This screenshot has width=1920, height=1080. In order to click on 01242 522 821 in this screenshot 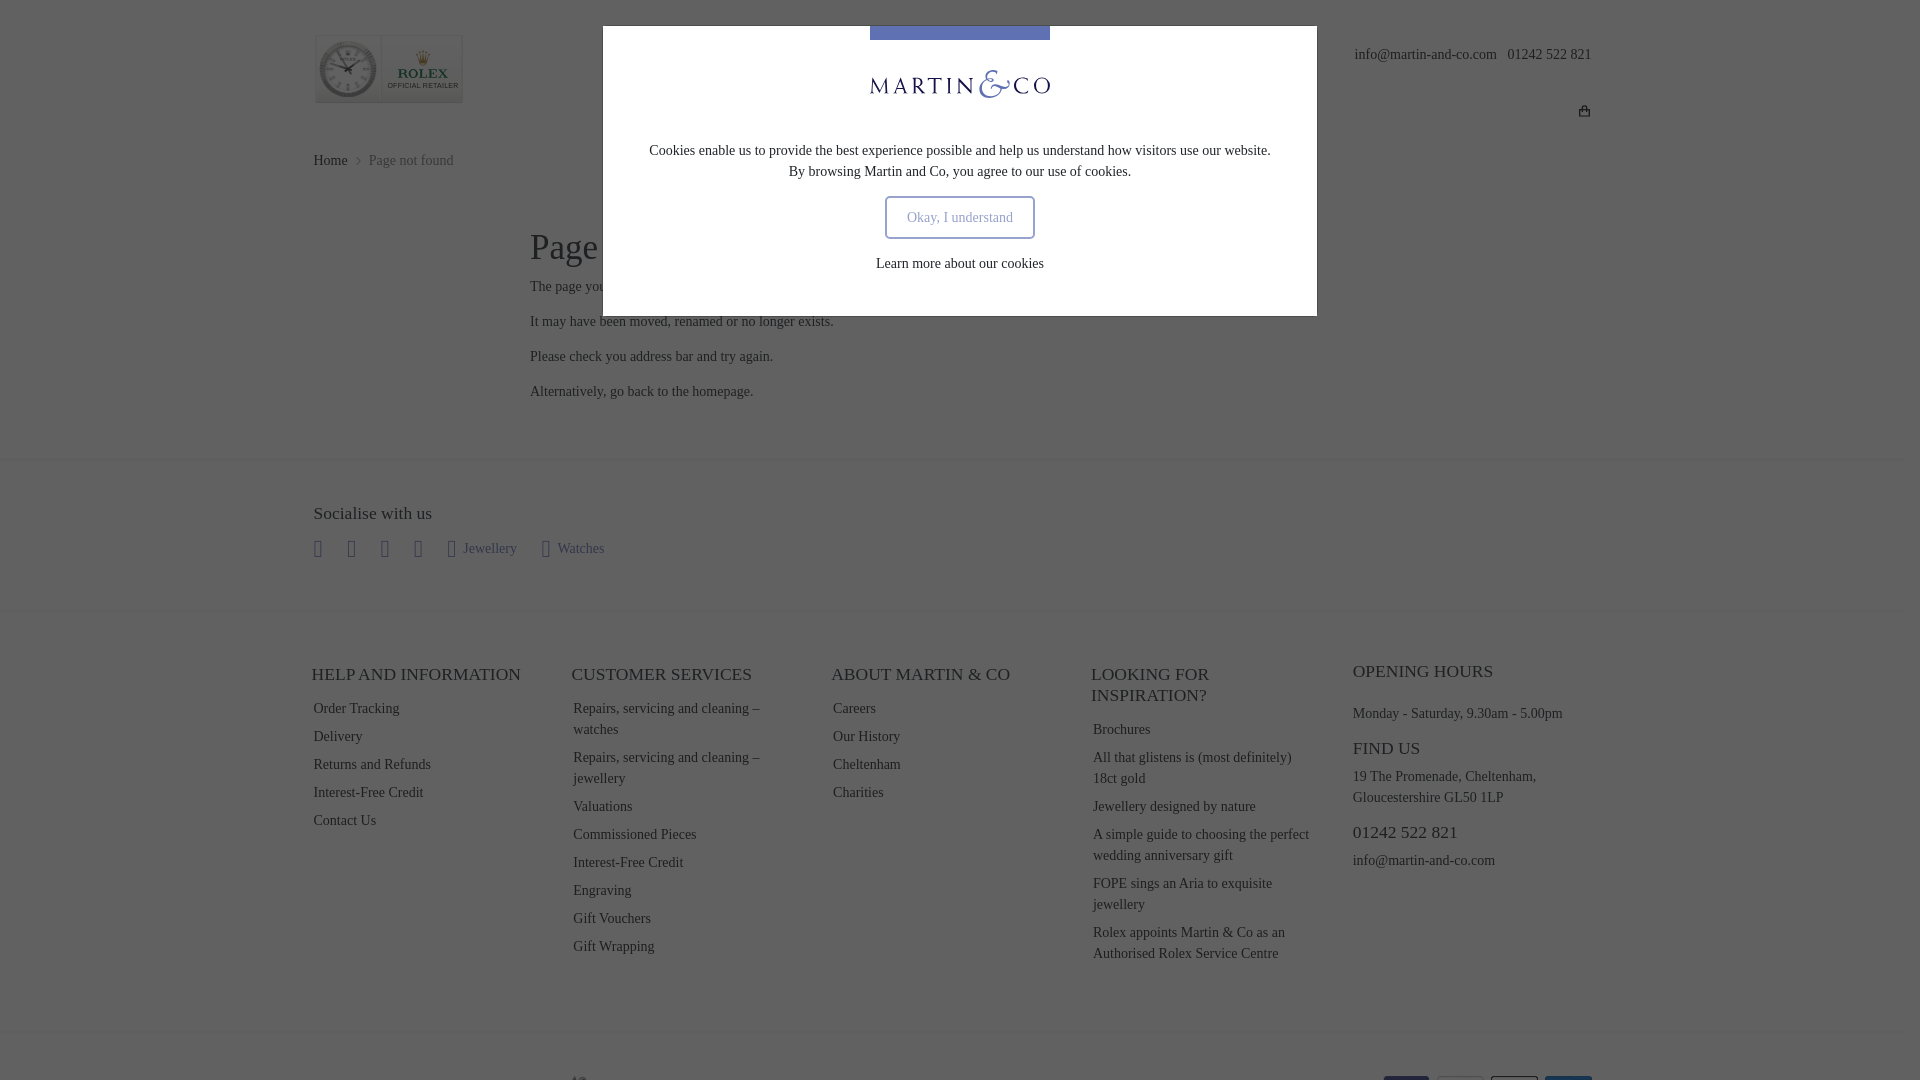, I will do `click(1549, 54)`.